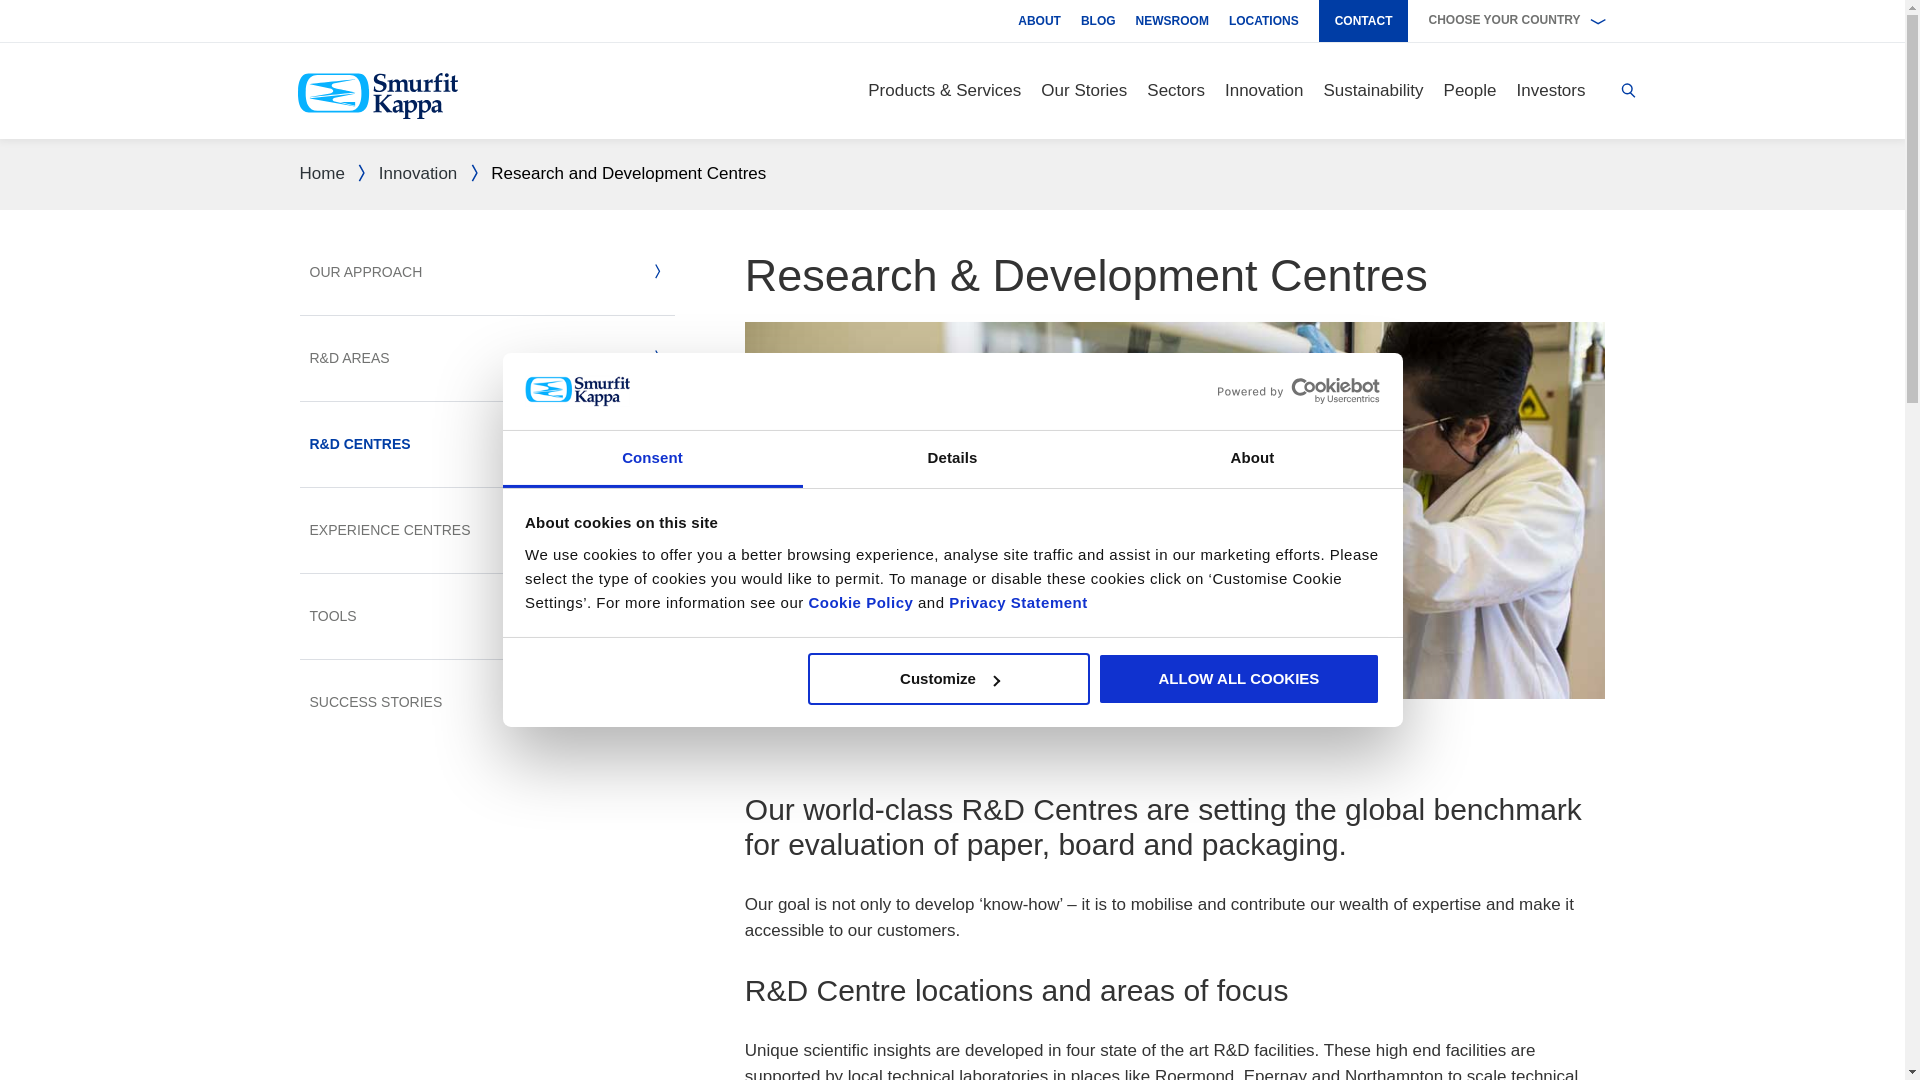  I want to click on How can we help you?, so click(1628, 90).